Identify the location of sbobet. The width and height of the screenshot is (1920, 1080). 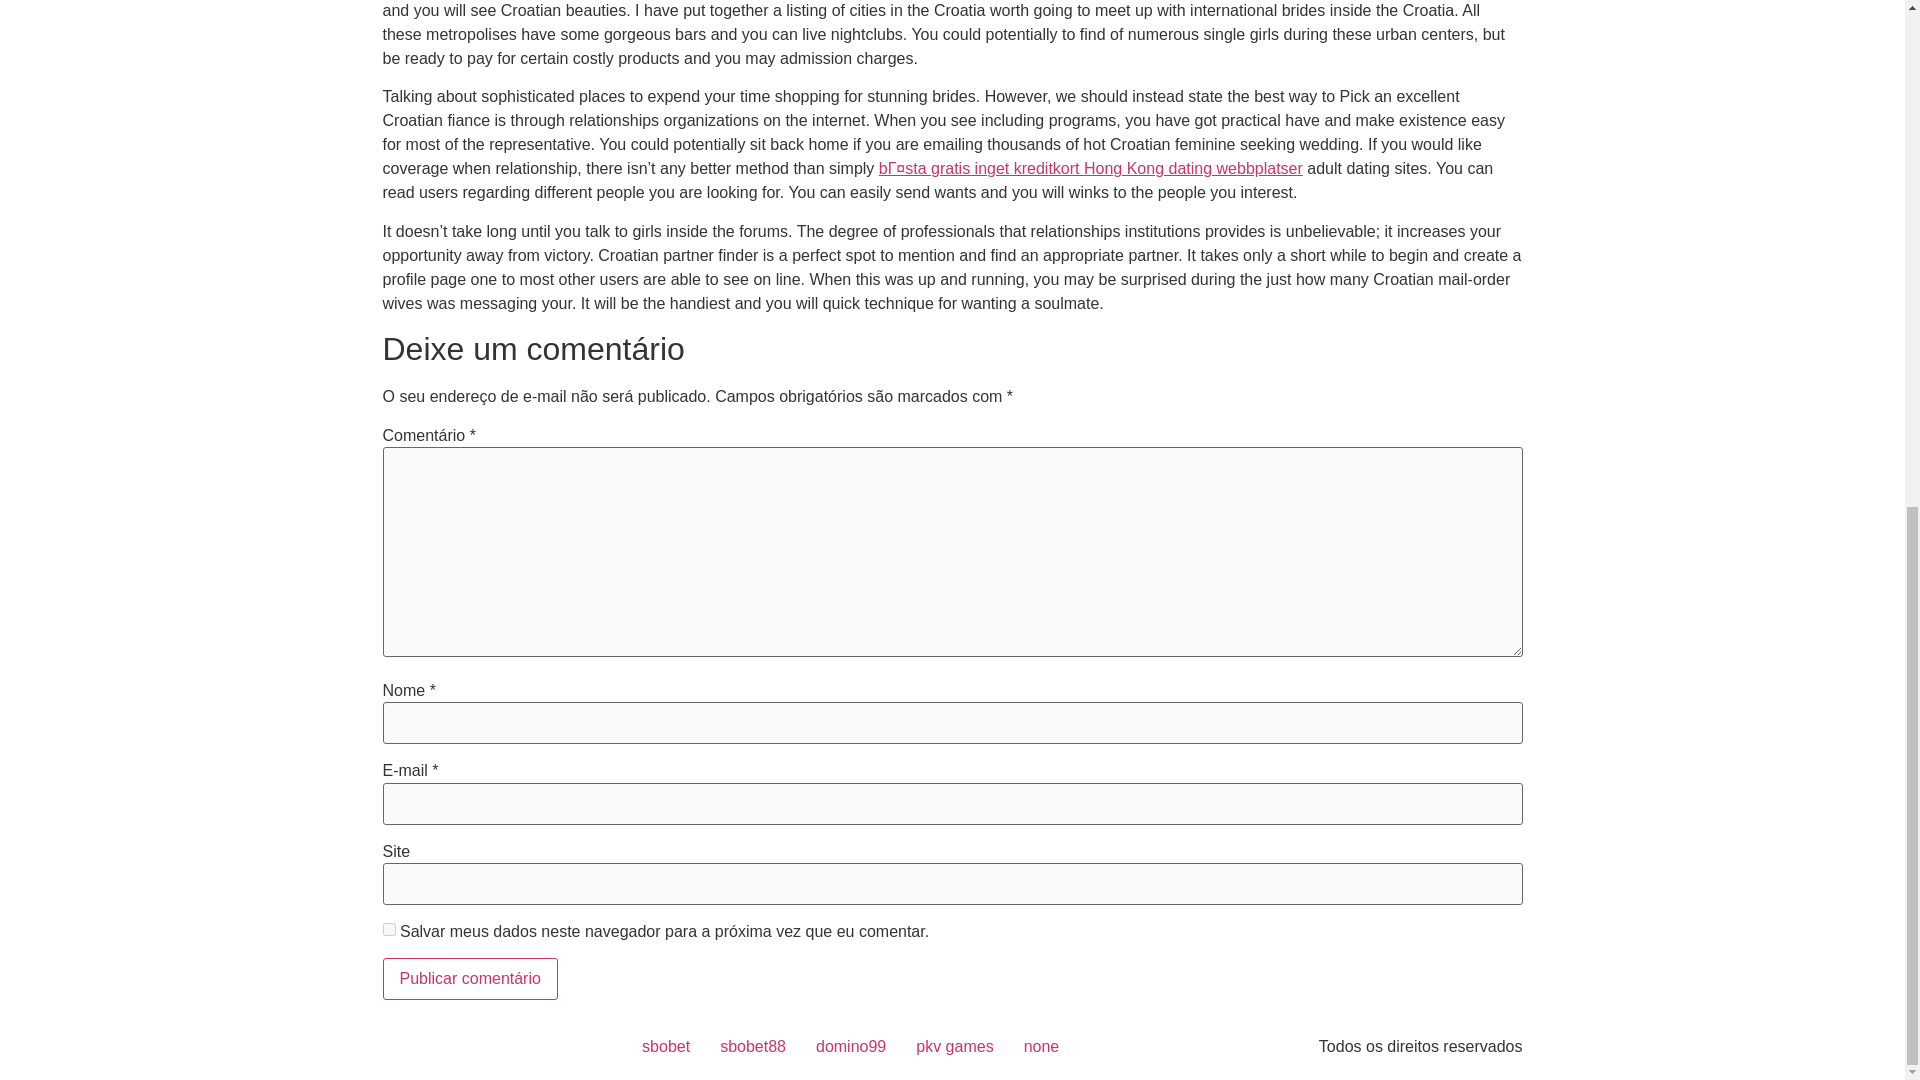
(666, 1046).